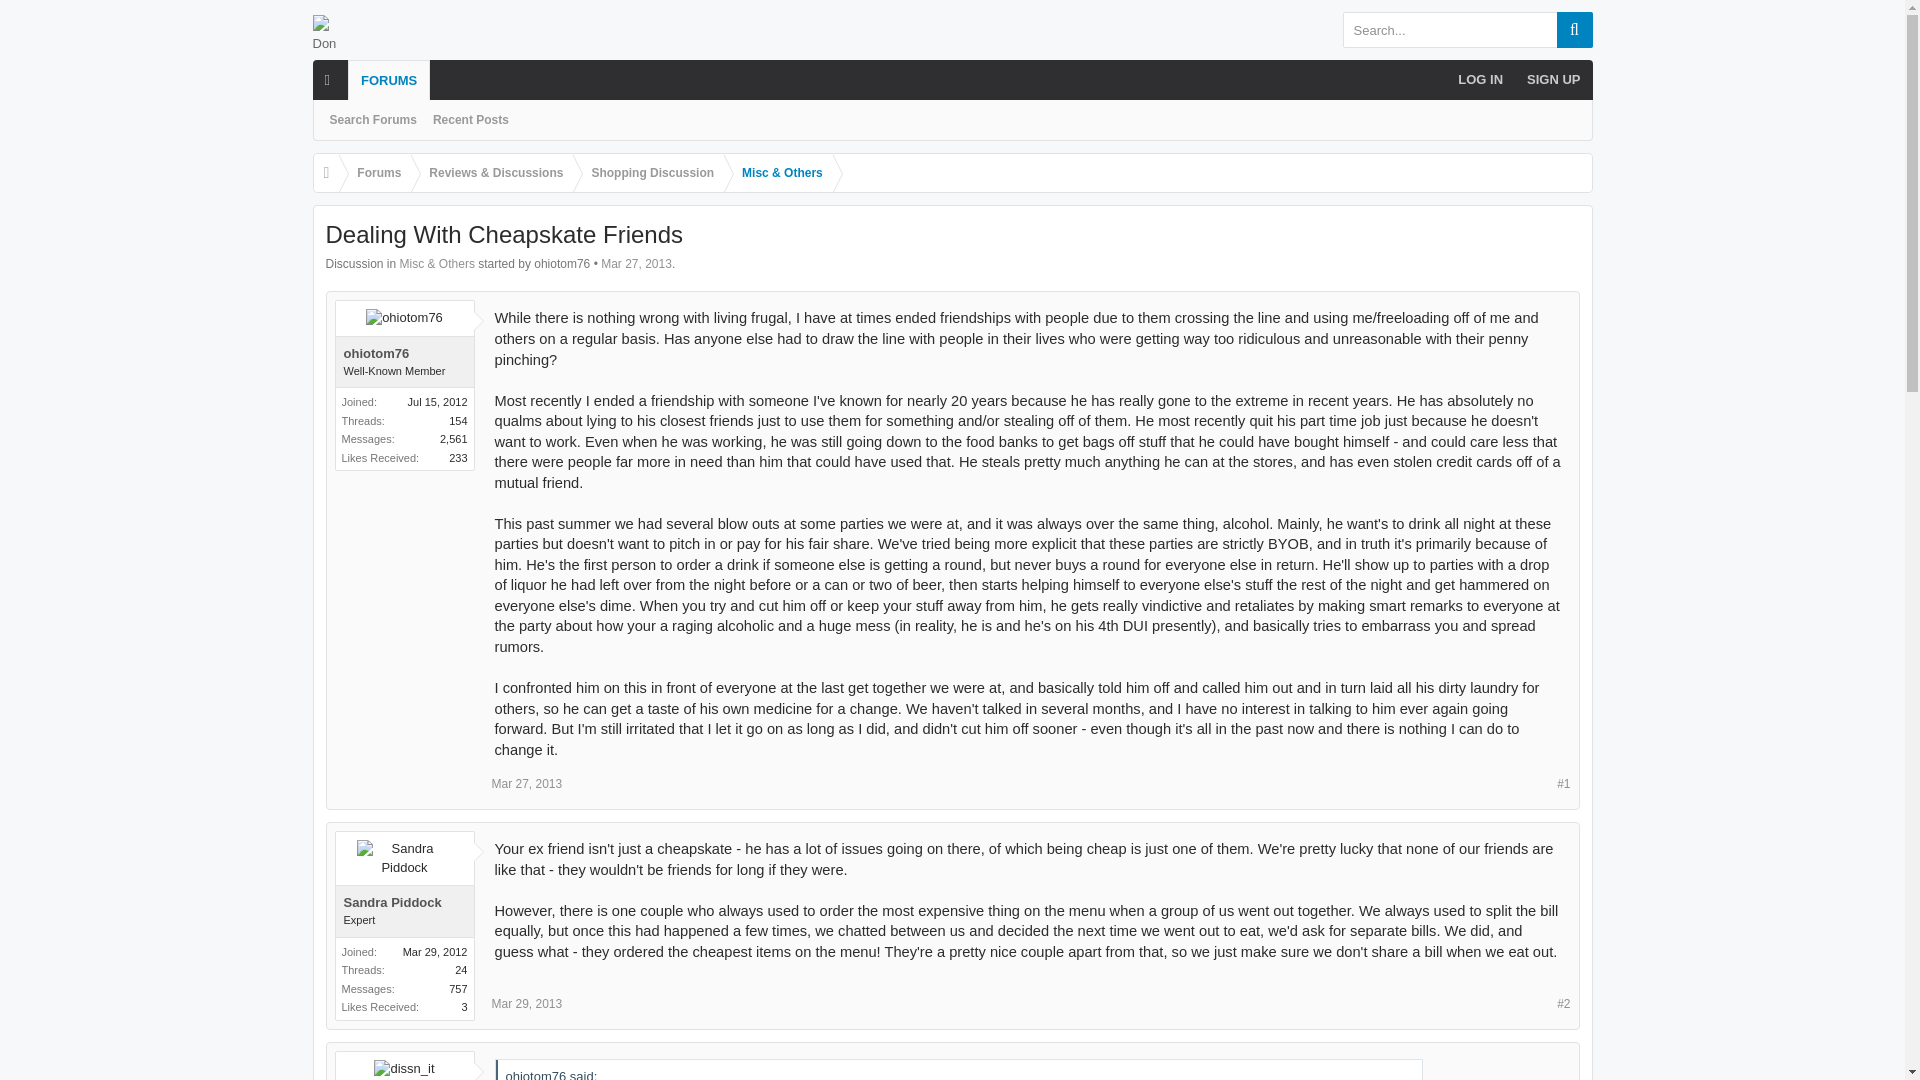 Image resolution: width=1920 pixels, height=1080 pixels. What do you see at coordinates (453, 73) in the screenshot?
I see `FRIENDS DON'T LET FRIENDS PAY FULL` at bounding box center [453, 73].